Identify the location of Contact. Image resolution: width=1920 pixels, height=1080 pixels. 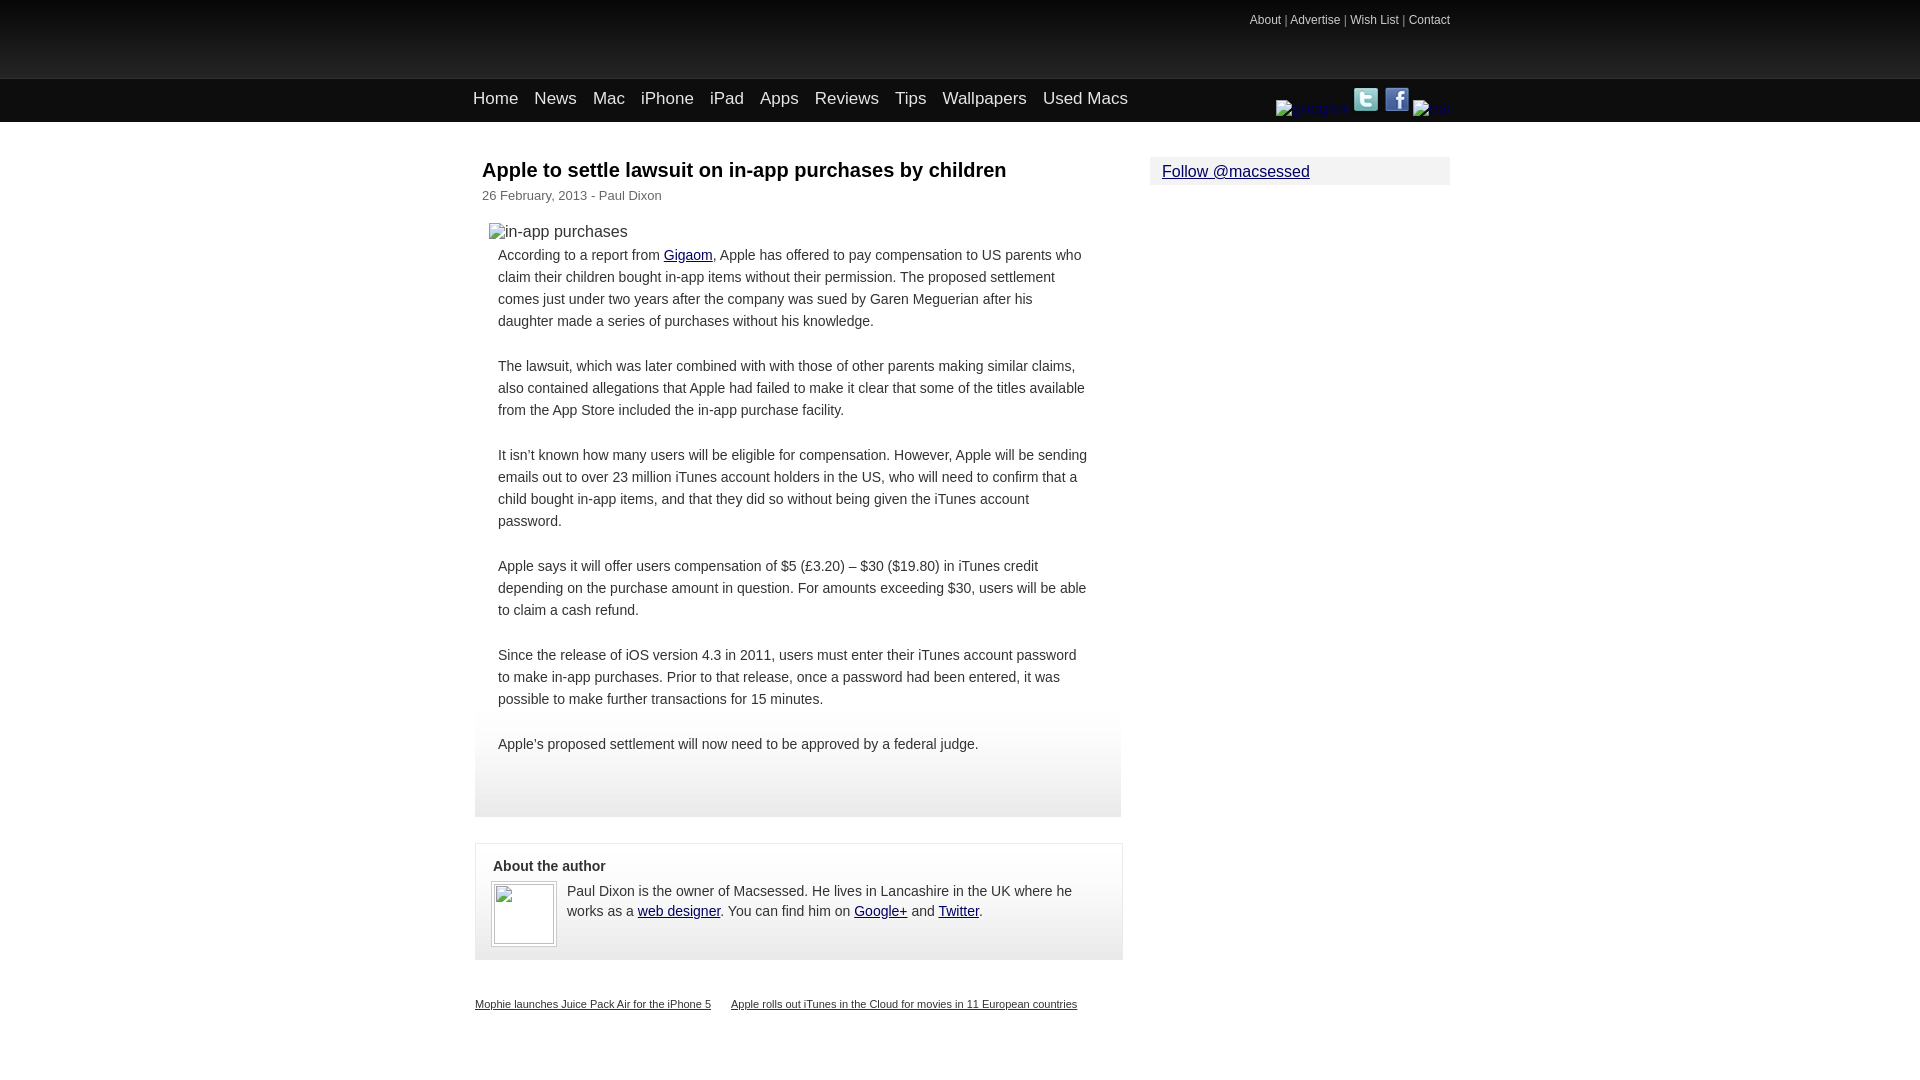
(1429, 20).